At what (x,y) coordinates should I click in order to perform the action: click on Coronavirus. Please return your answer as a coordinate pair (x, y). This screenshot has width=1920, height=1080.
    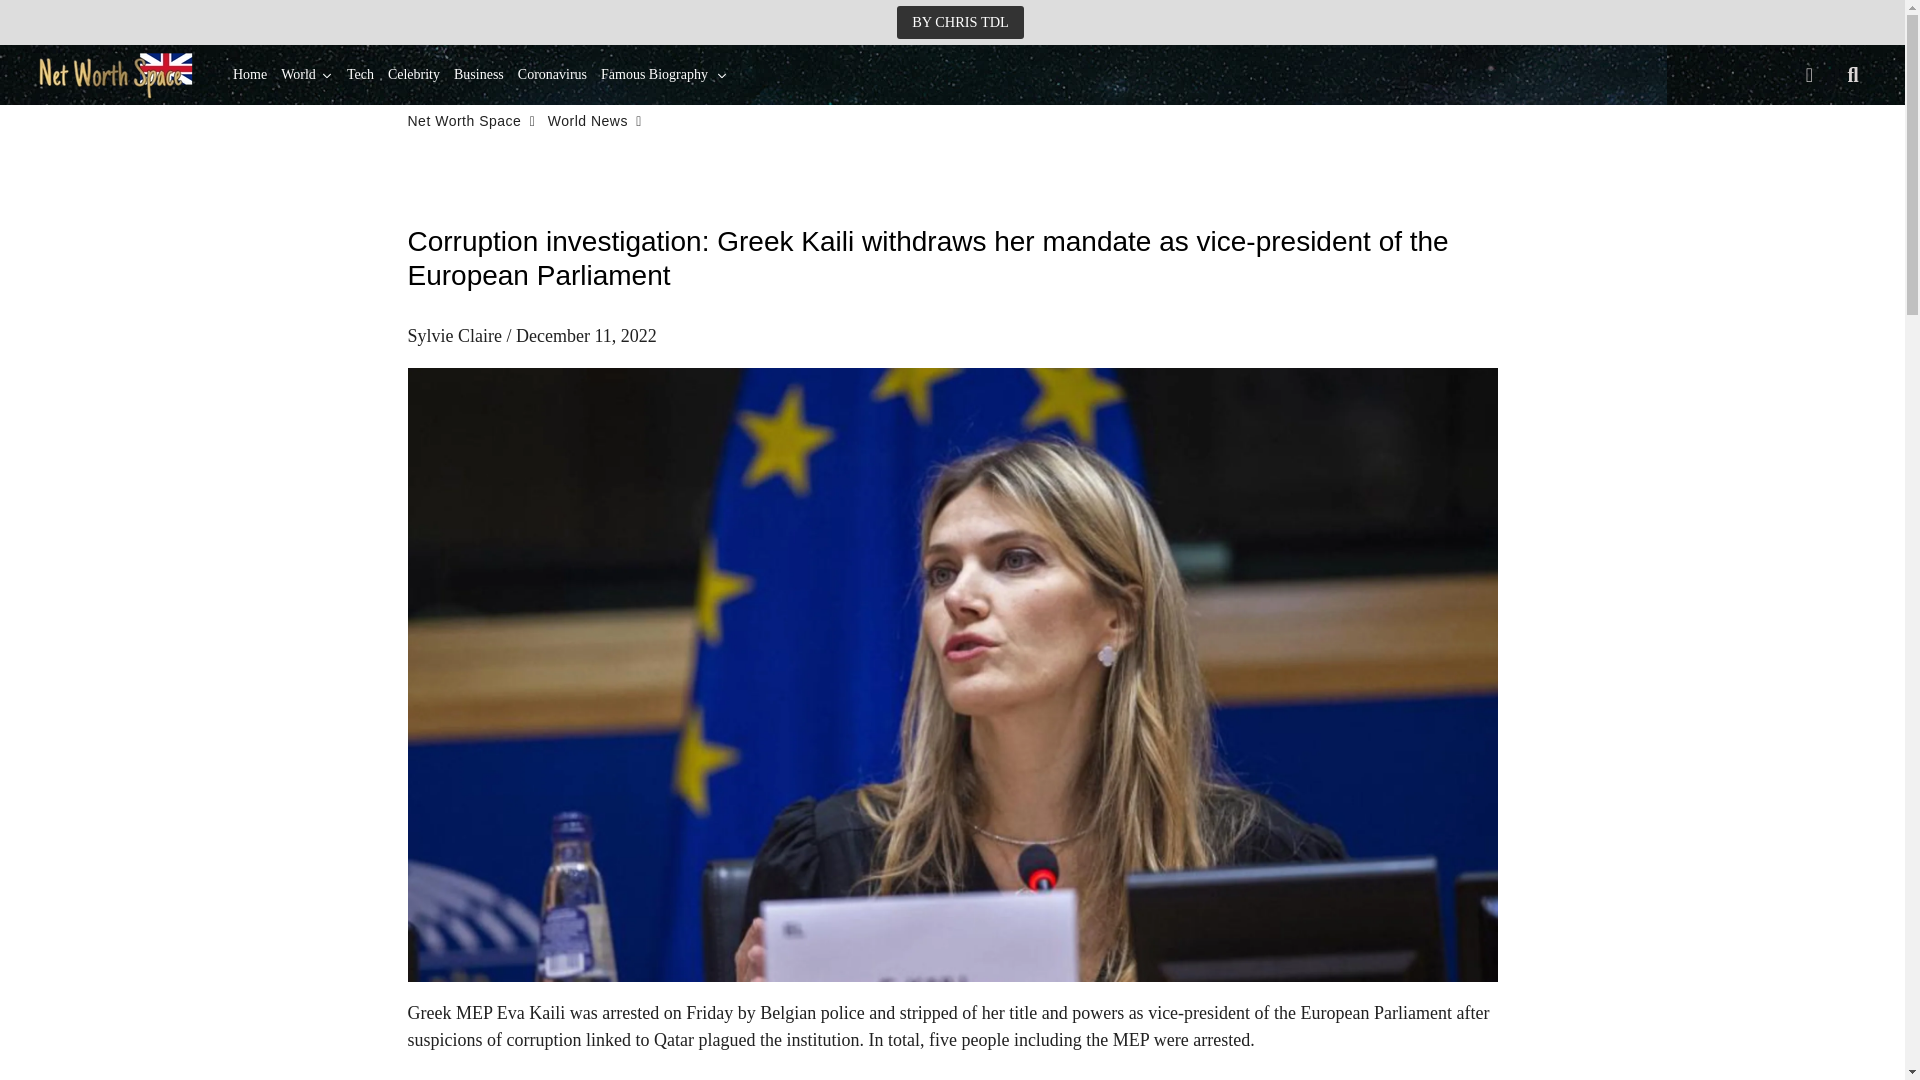
    Looking at the image, I should click on (552, 74).